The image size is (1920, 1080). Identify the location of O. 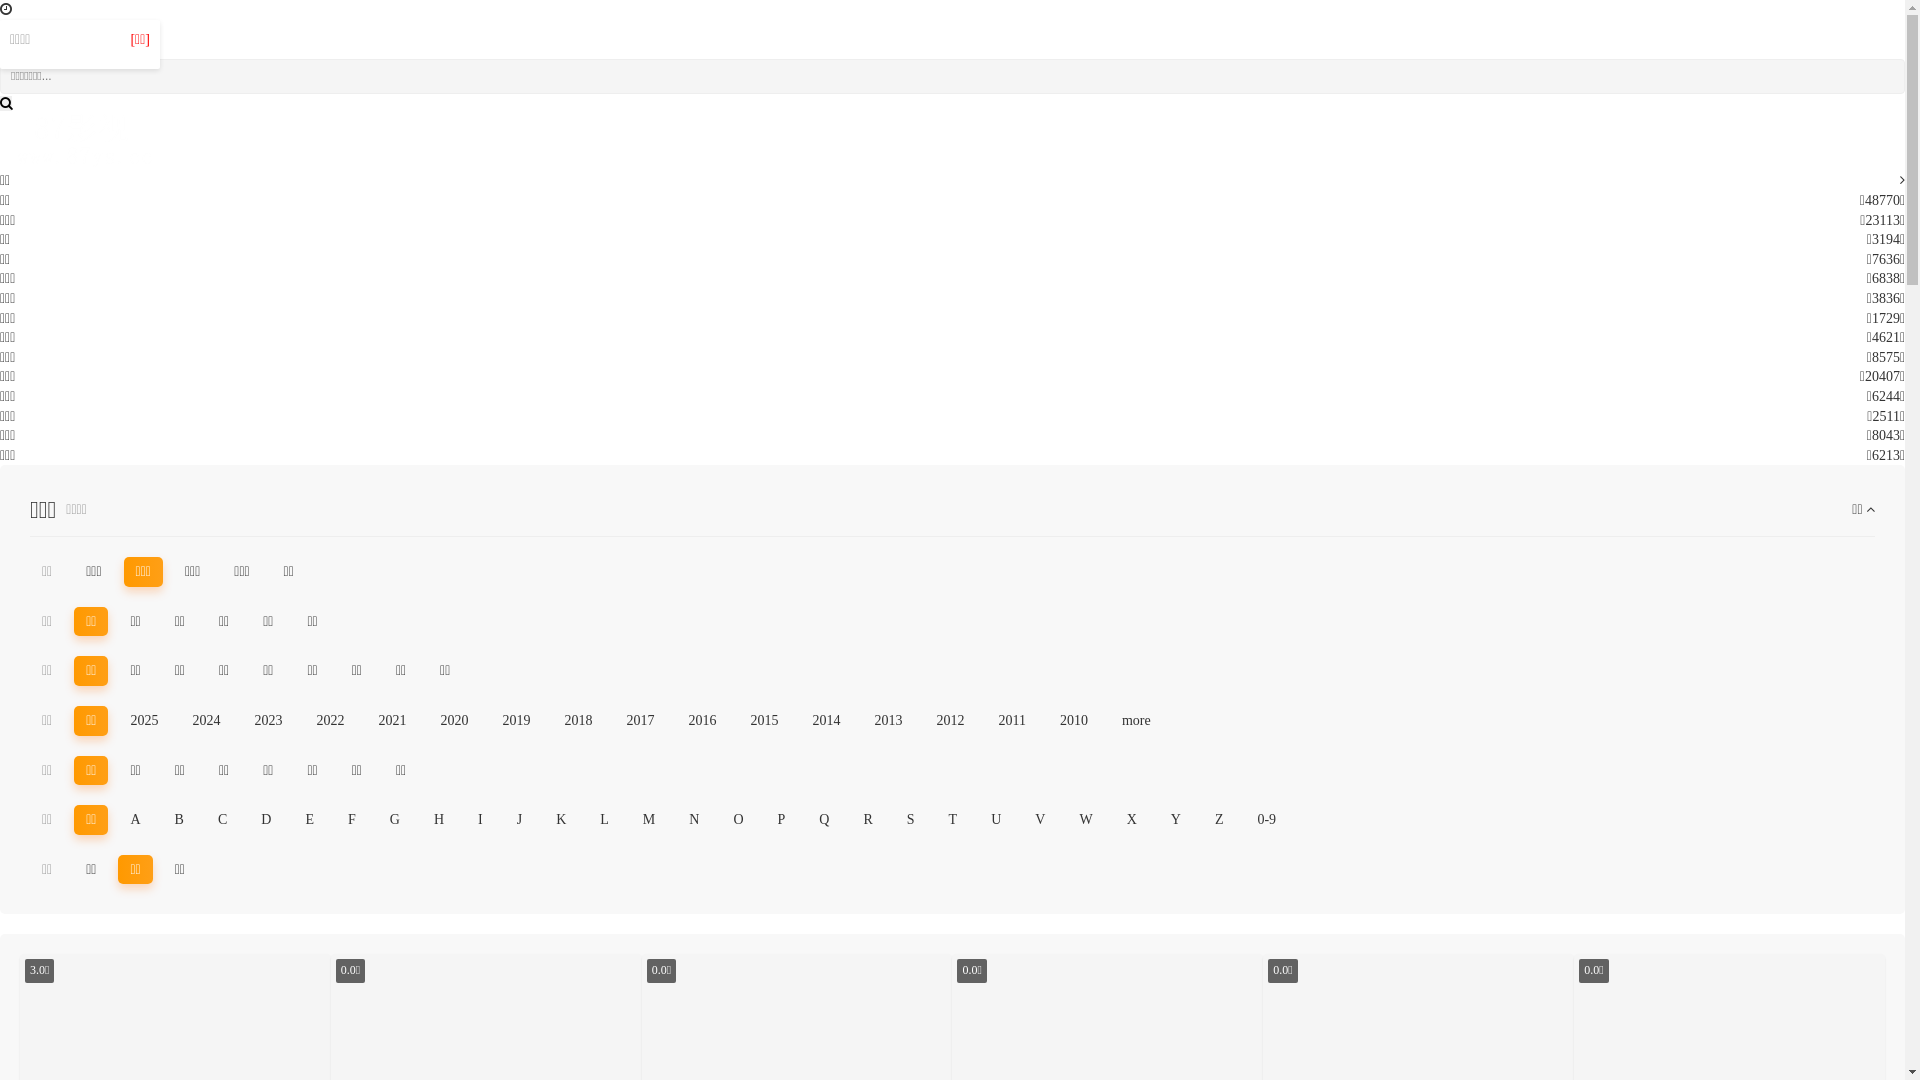
(738, 820).